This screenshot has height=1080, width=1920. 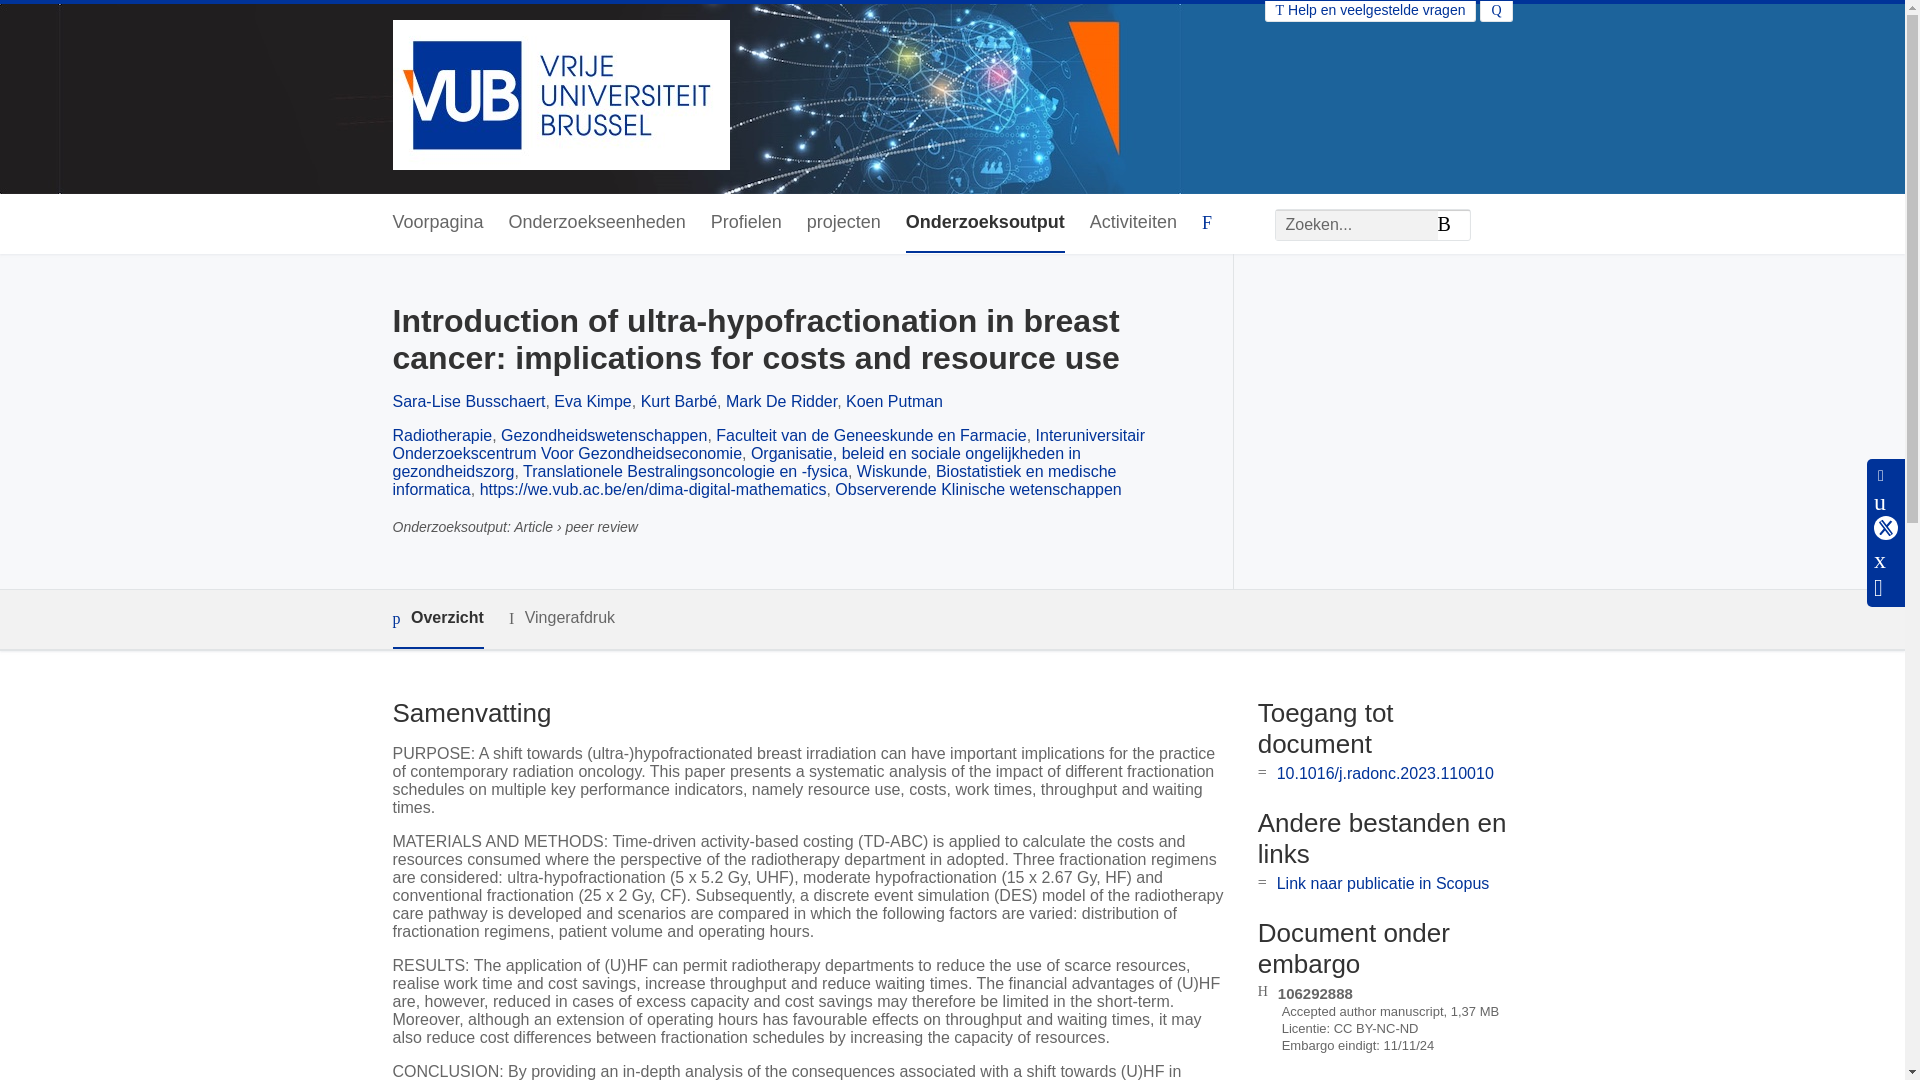 What do you see at coordinates (1370, 10) in the screenshot?
I see `Help en veelgestelde vragen` at bounding box center [1370, 10].